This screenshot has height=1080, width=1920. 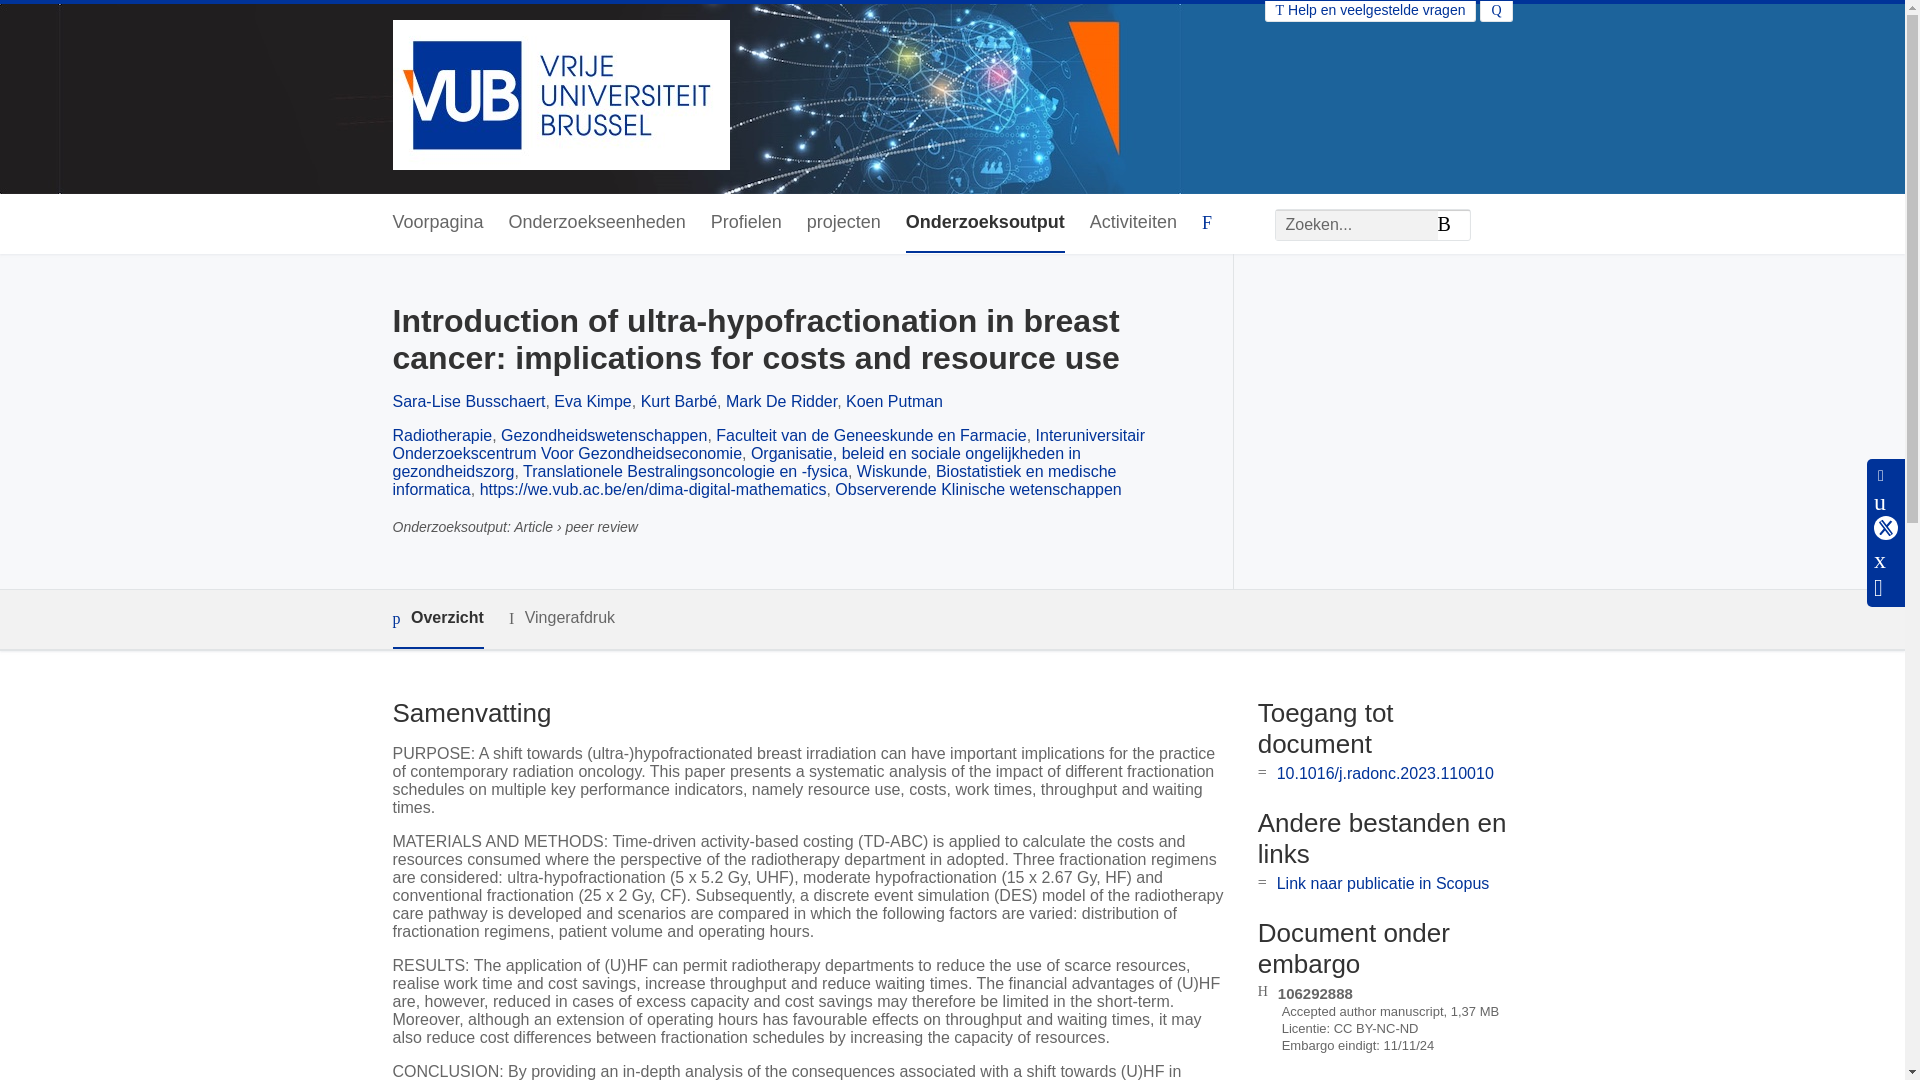 What do you see at coordinates (1370, 10) in the screenshot?
I see `Help en veelgestelde vragen` at bounding box center [1370, 10].